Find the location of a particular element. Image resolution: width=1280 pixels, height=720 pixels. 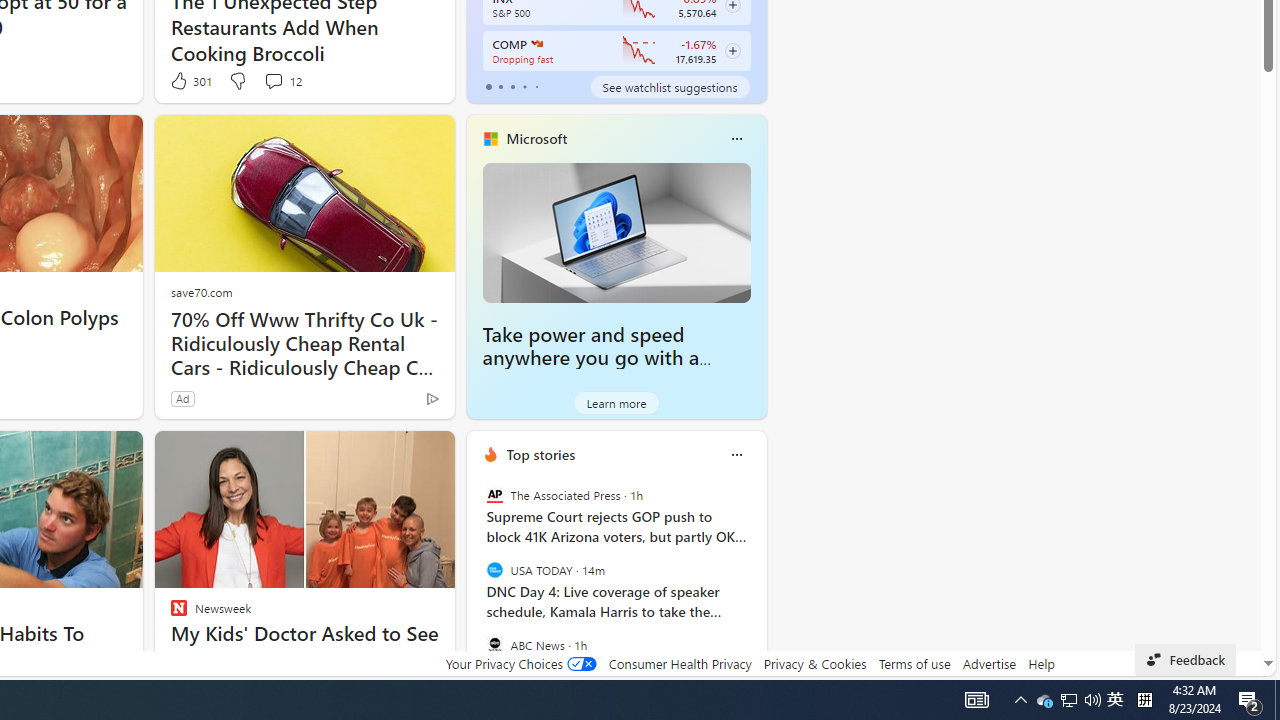

NASDAQ is located at coordinates (536, 44).